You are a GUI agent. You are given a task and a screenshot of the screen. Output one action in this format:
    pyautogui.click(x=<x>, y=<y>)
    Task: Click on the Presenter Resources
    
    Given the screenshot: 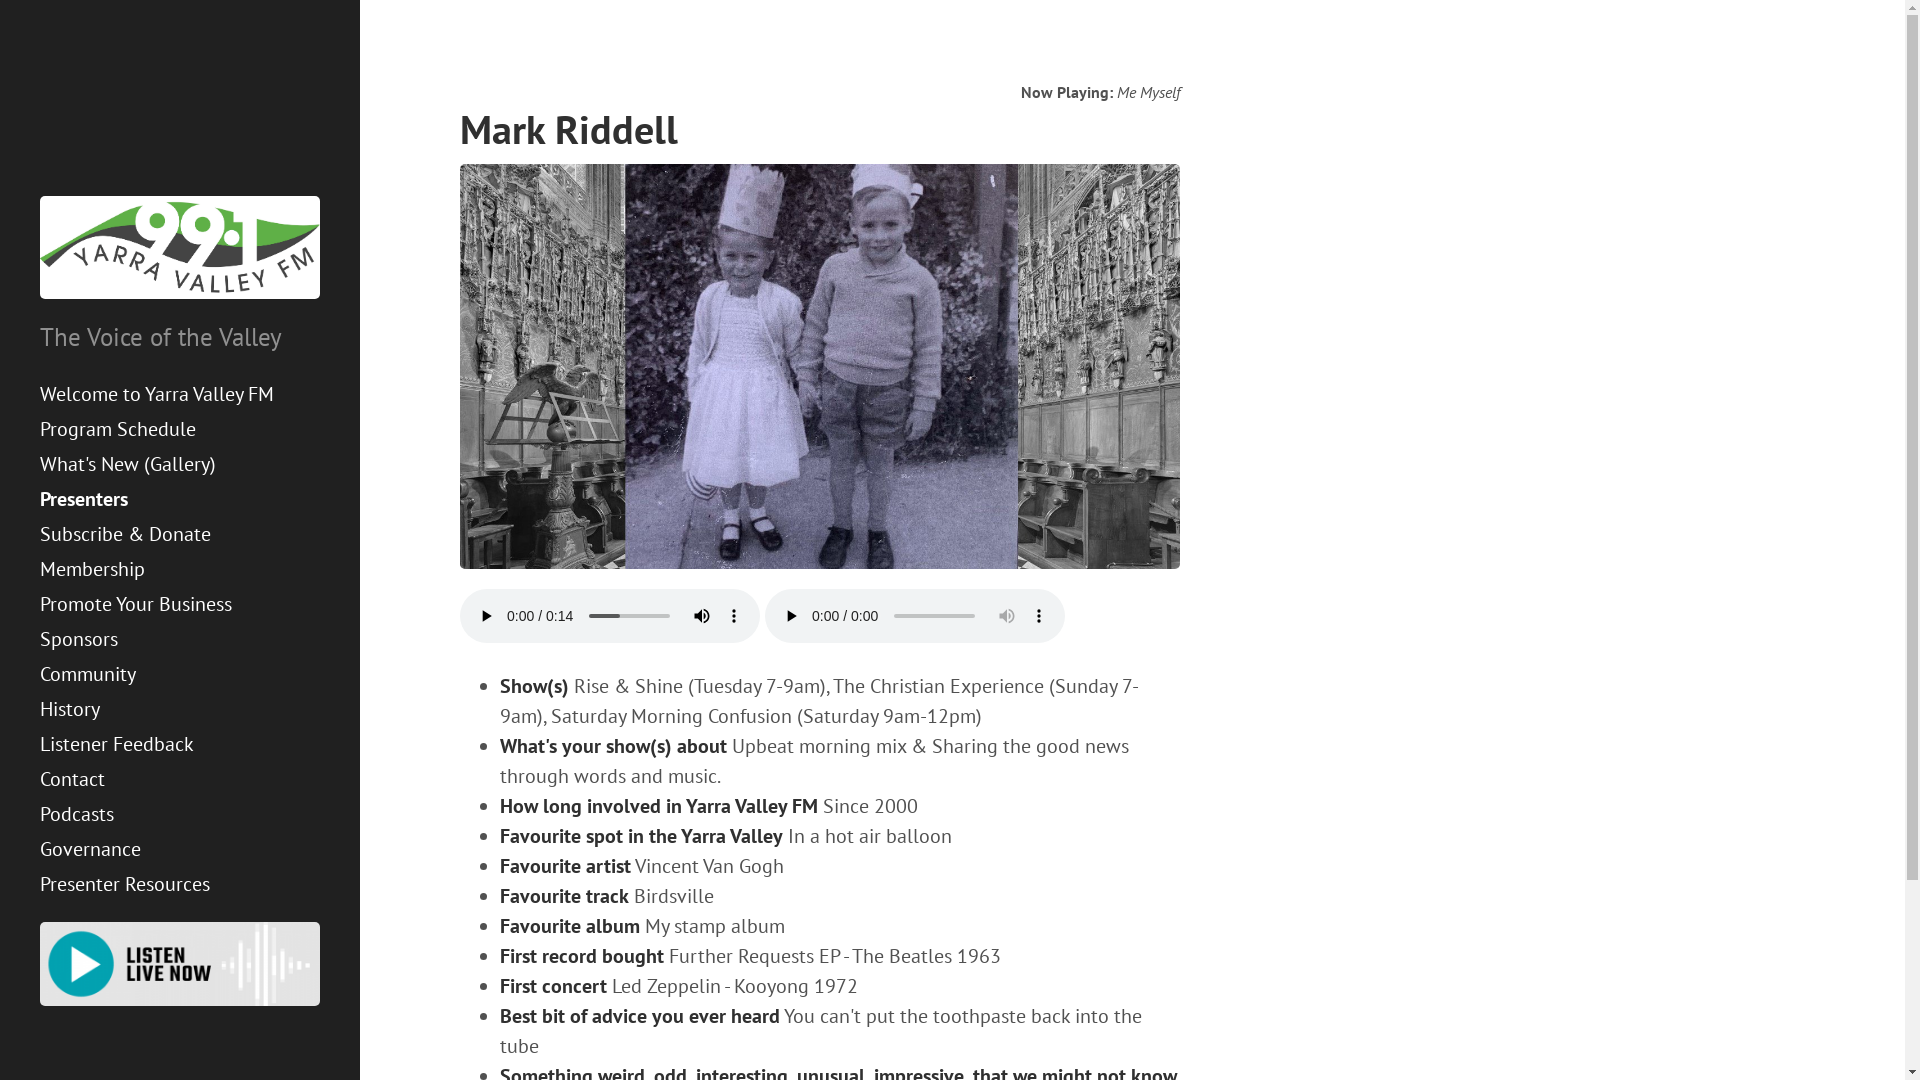 What is the action you would take?
    pyautogui.click(x=180, y=884)
    